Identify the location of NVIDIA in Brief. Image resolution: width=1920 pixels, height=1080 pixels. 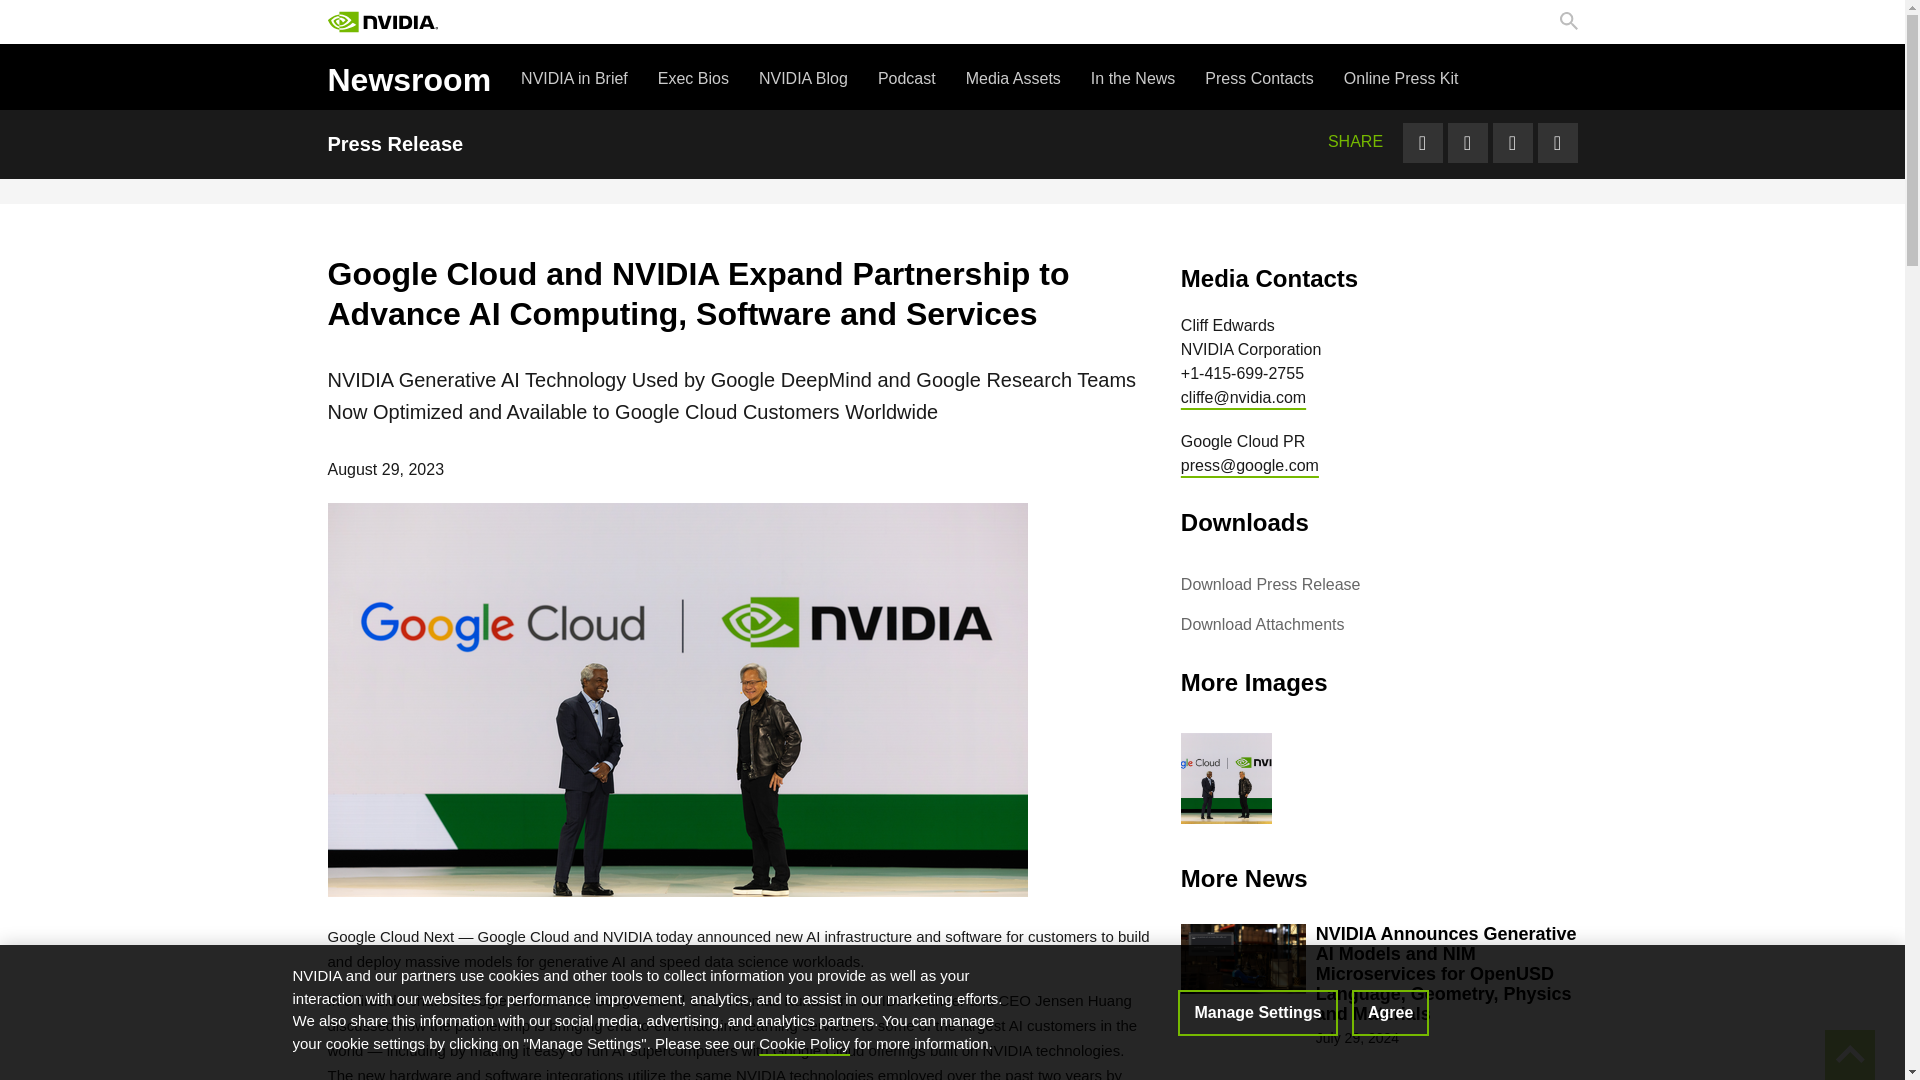
(574, 78).